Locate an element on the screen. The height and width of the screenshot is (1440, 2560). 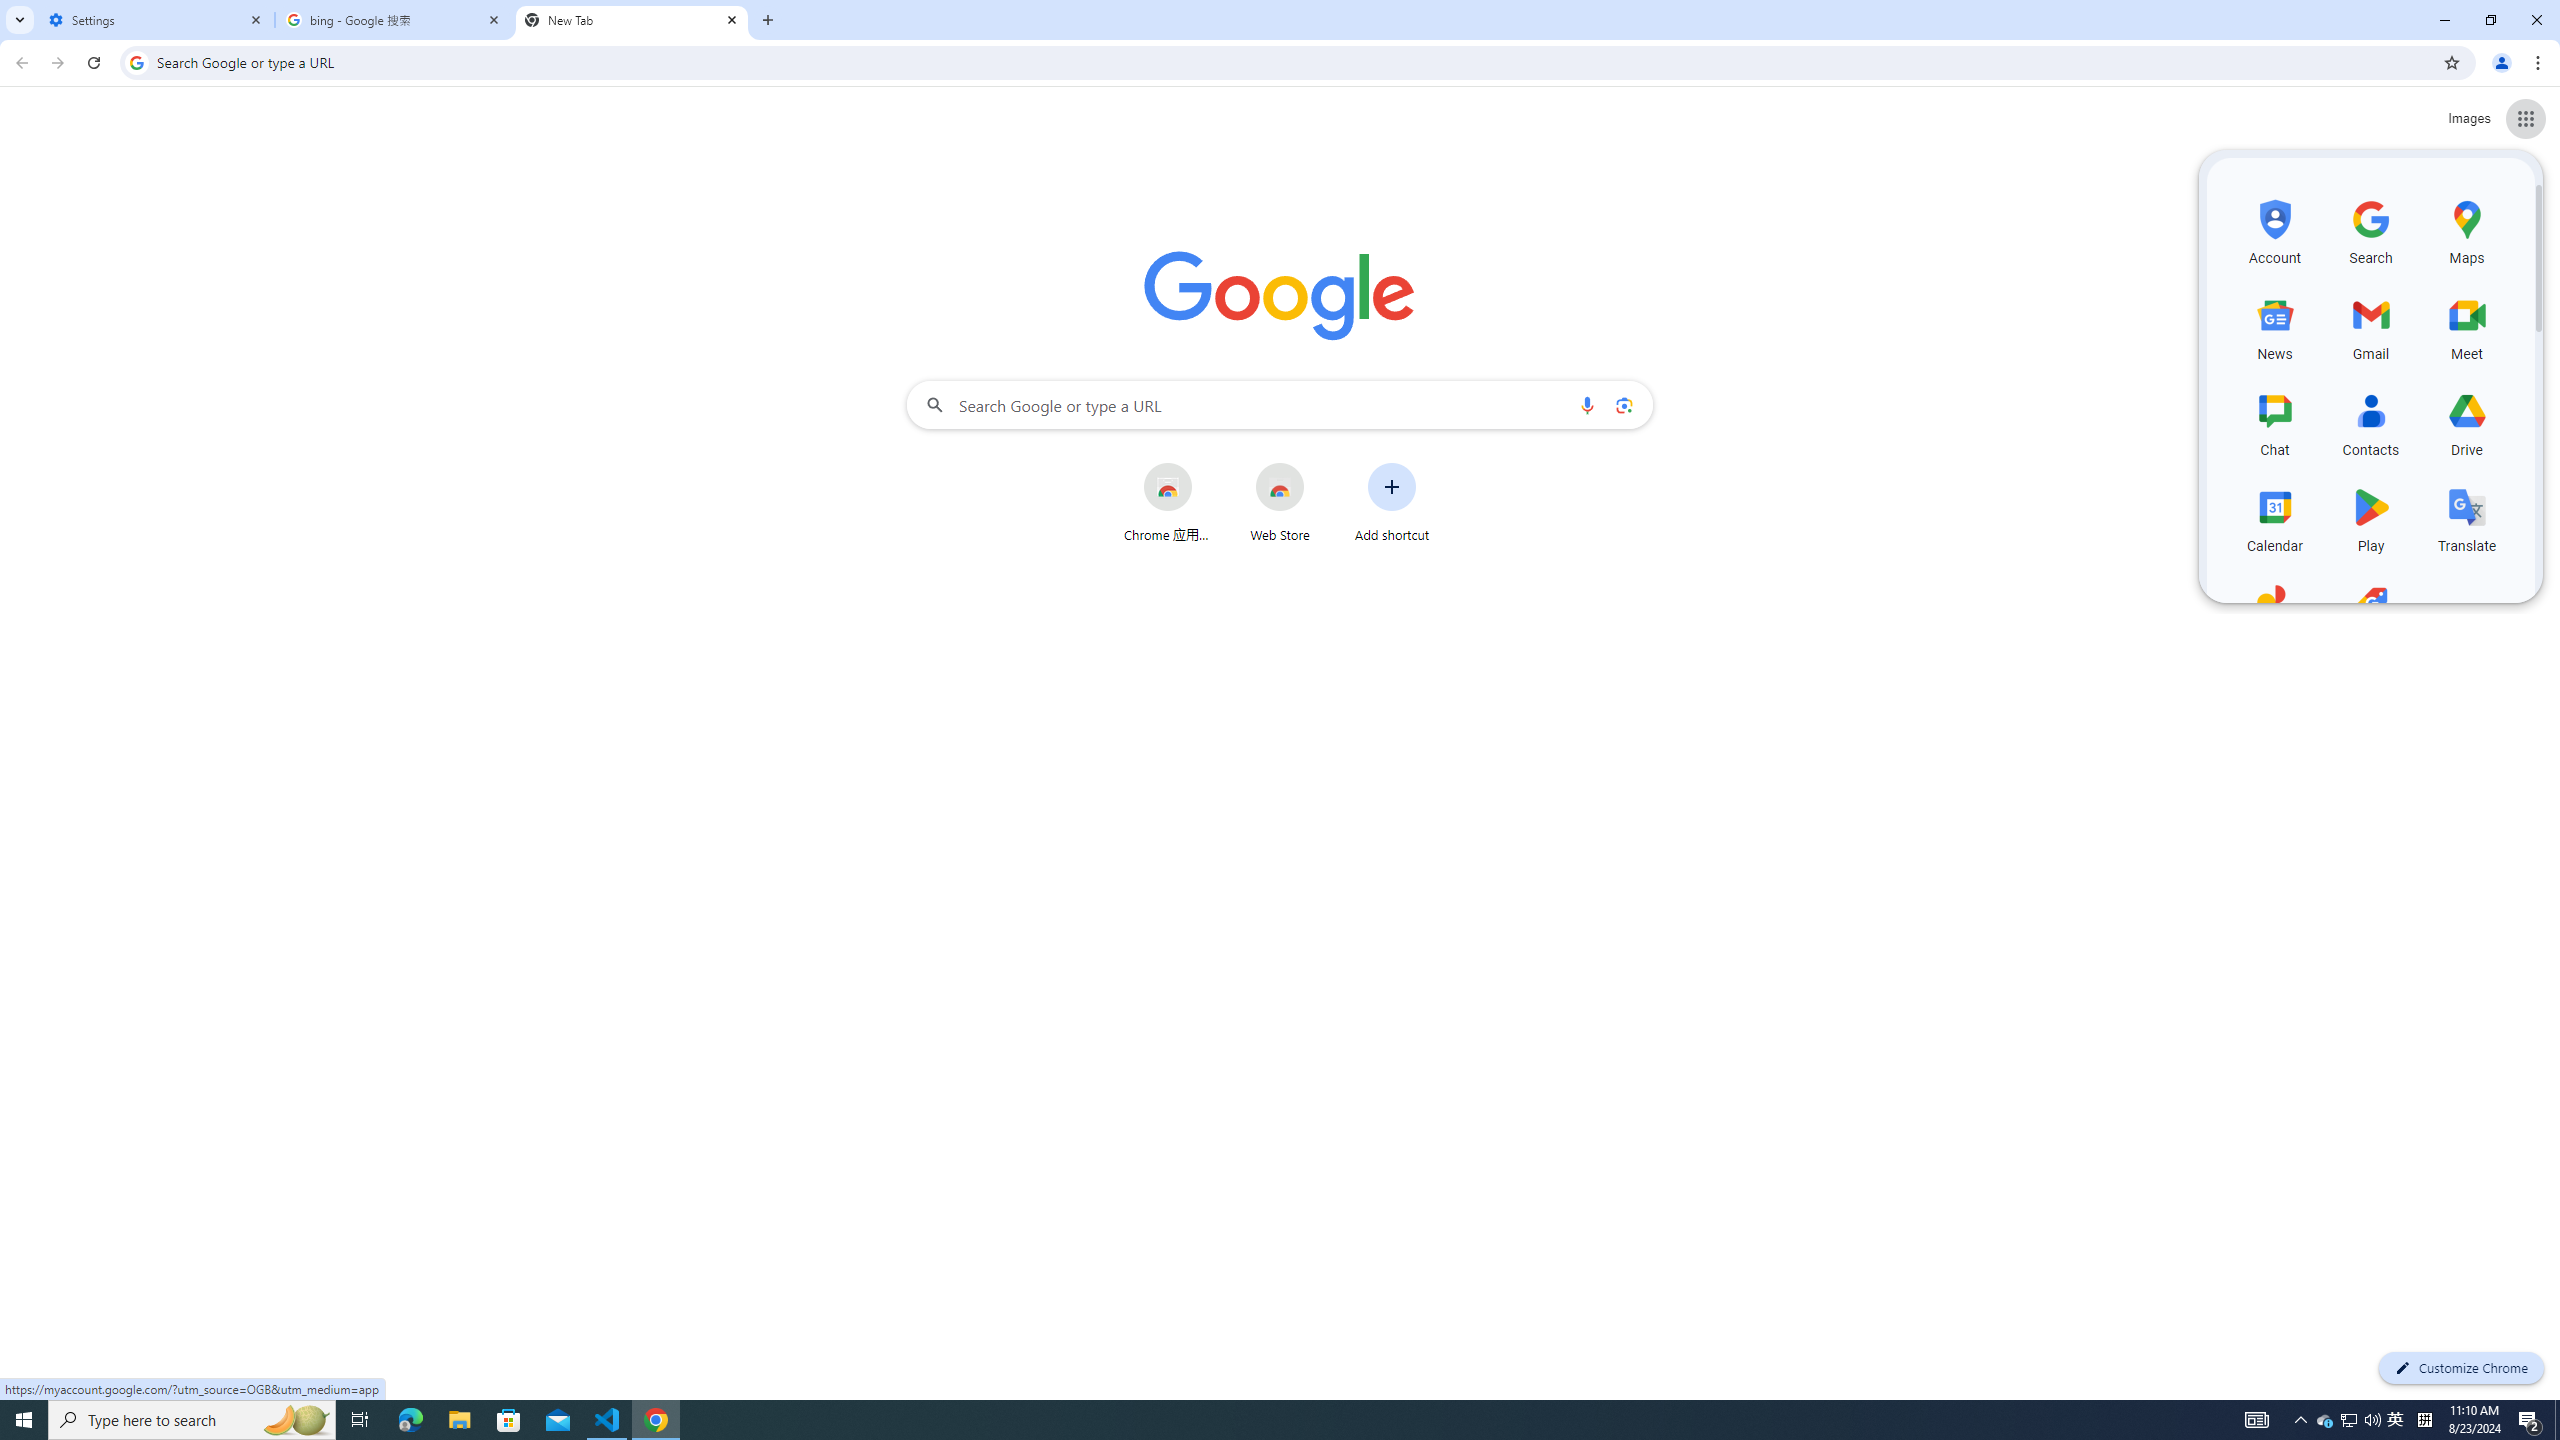
Contacts, row 3 of 5 and column 2 of 3 in the first section is located at coordinates (2372, 422).